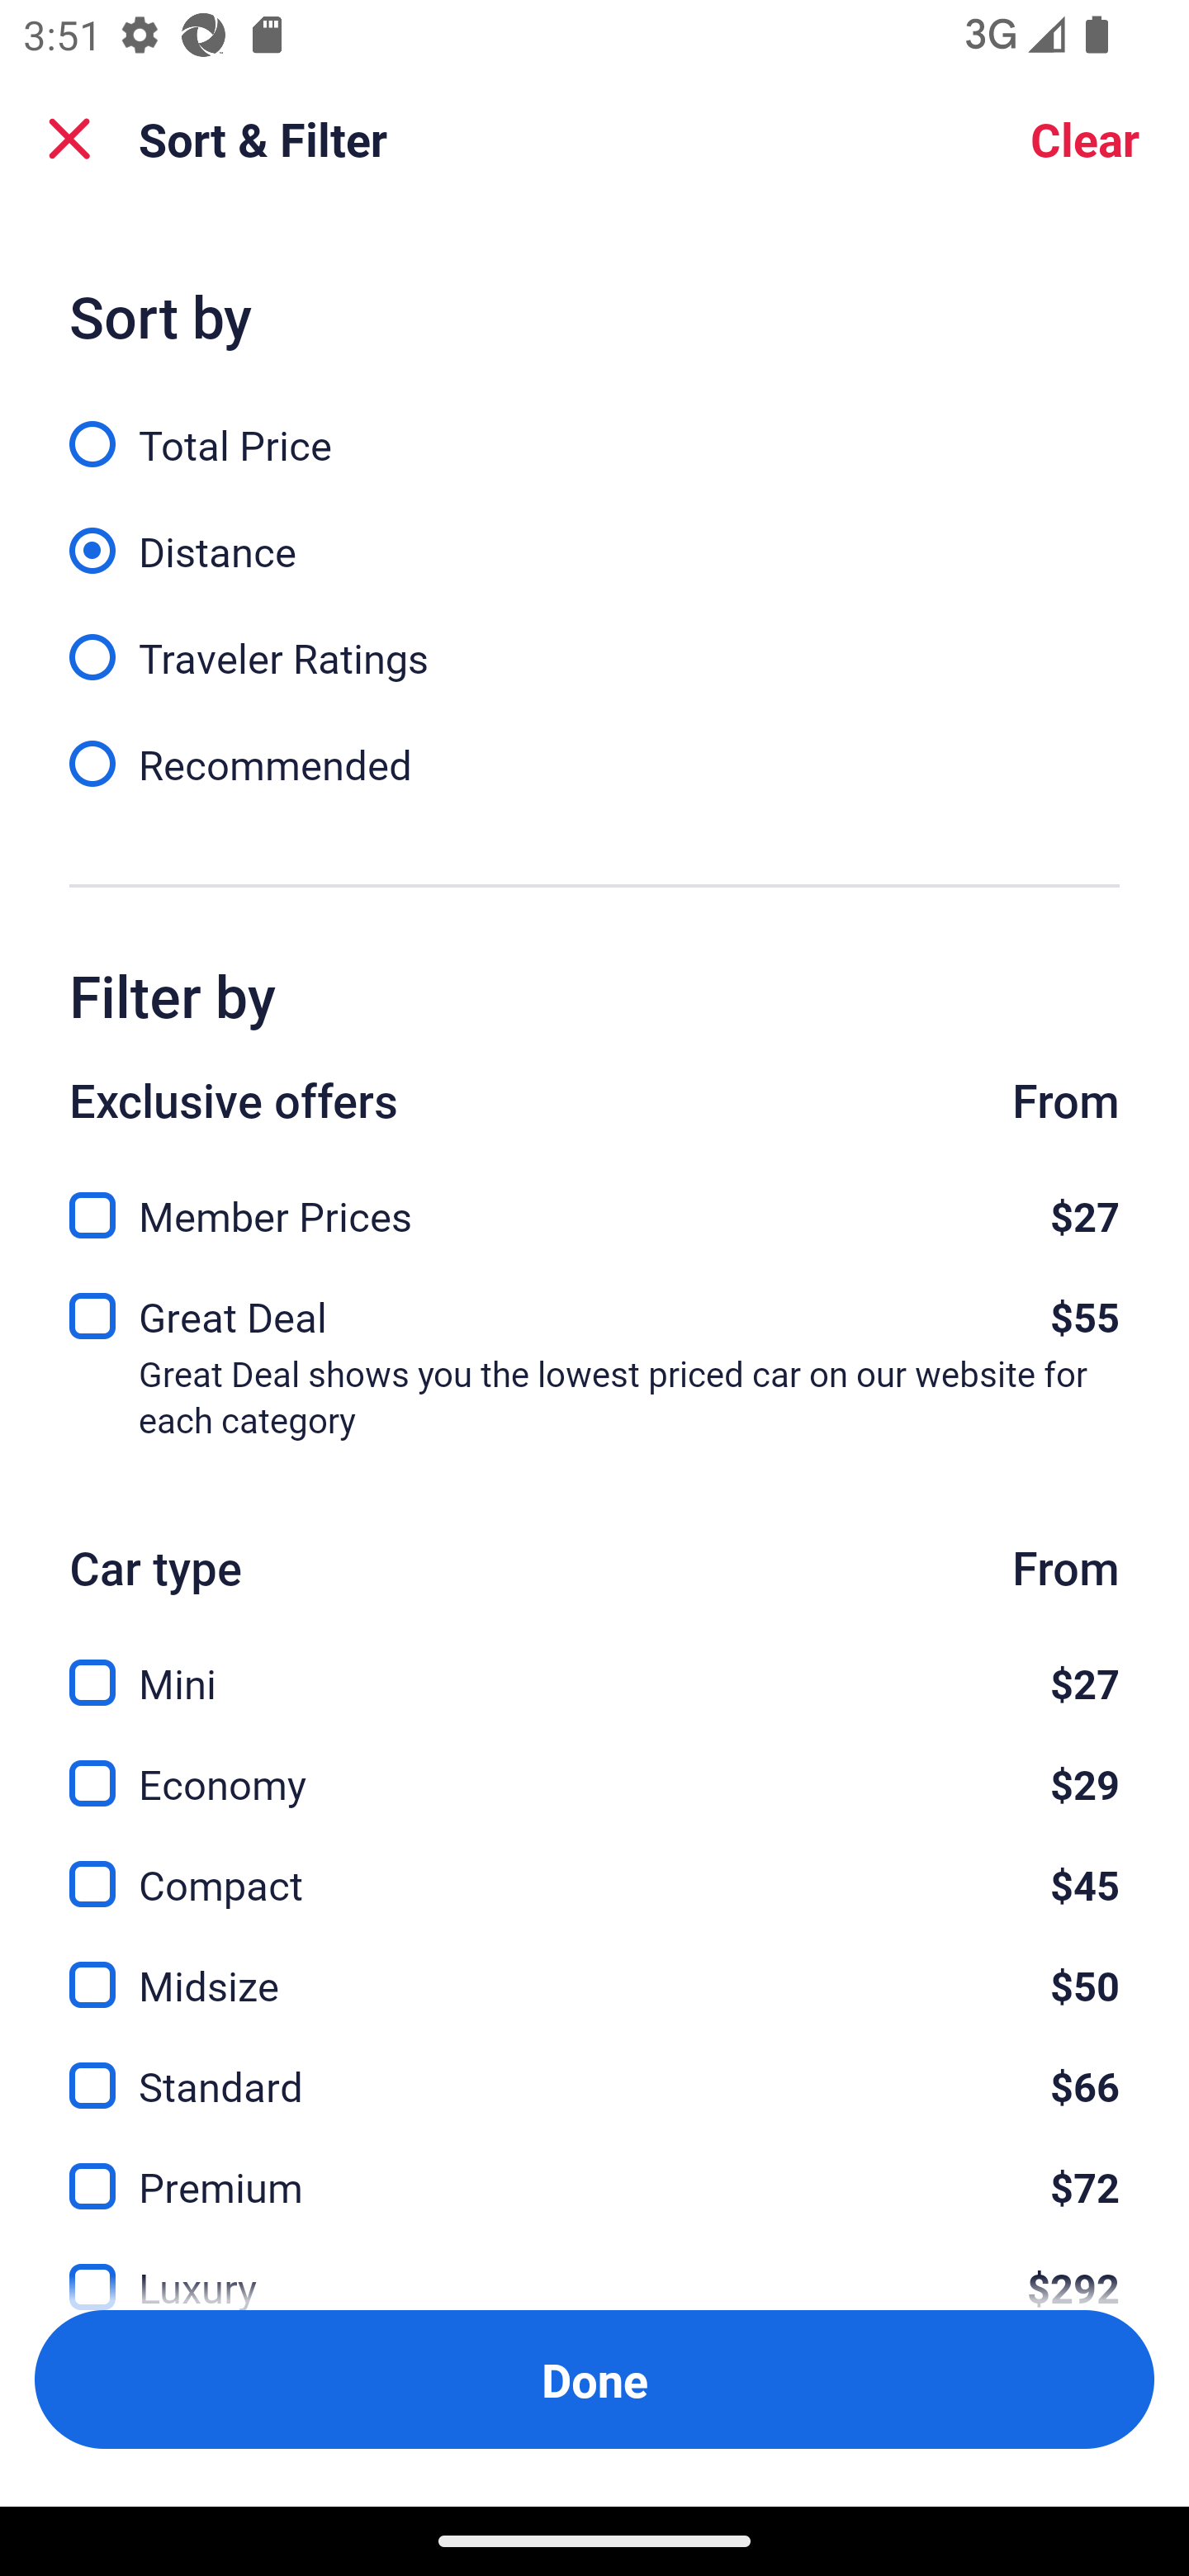 Image resolution: width=1189 pixels, height=2576 pixels. Describe the element at coordinates (1085, 139) in the screenshot. I see `Clear` at that location.